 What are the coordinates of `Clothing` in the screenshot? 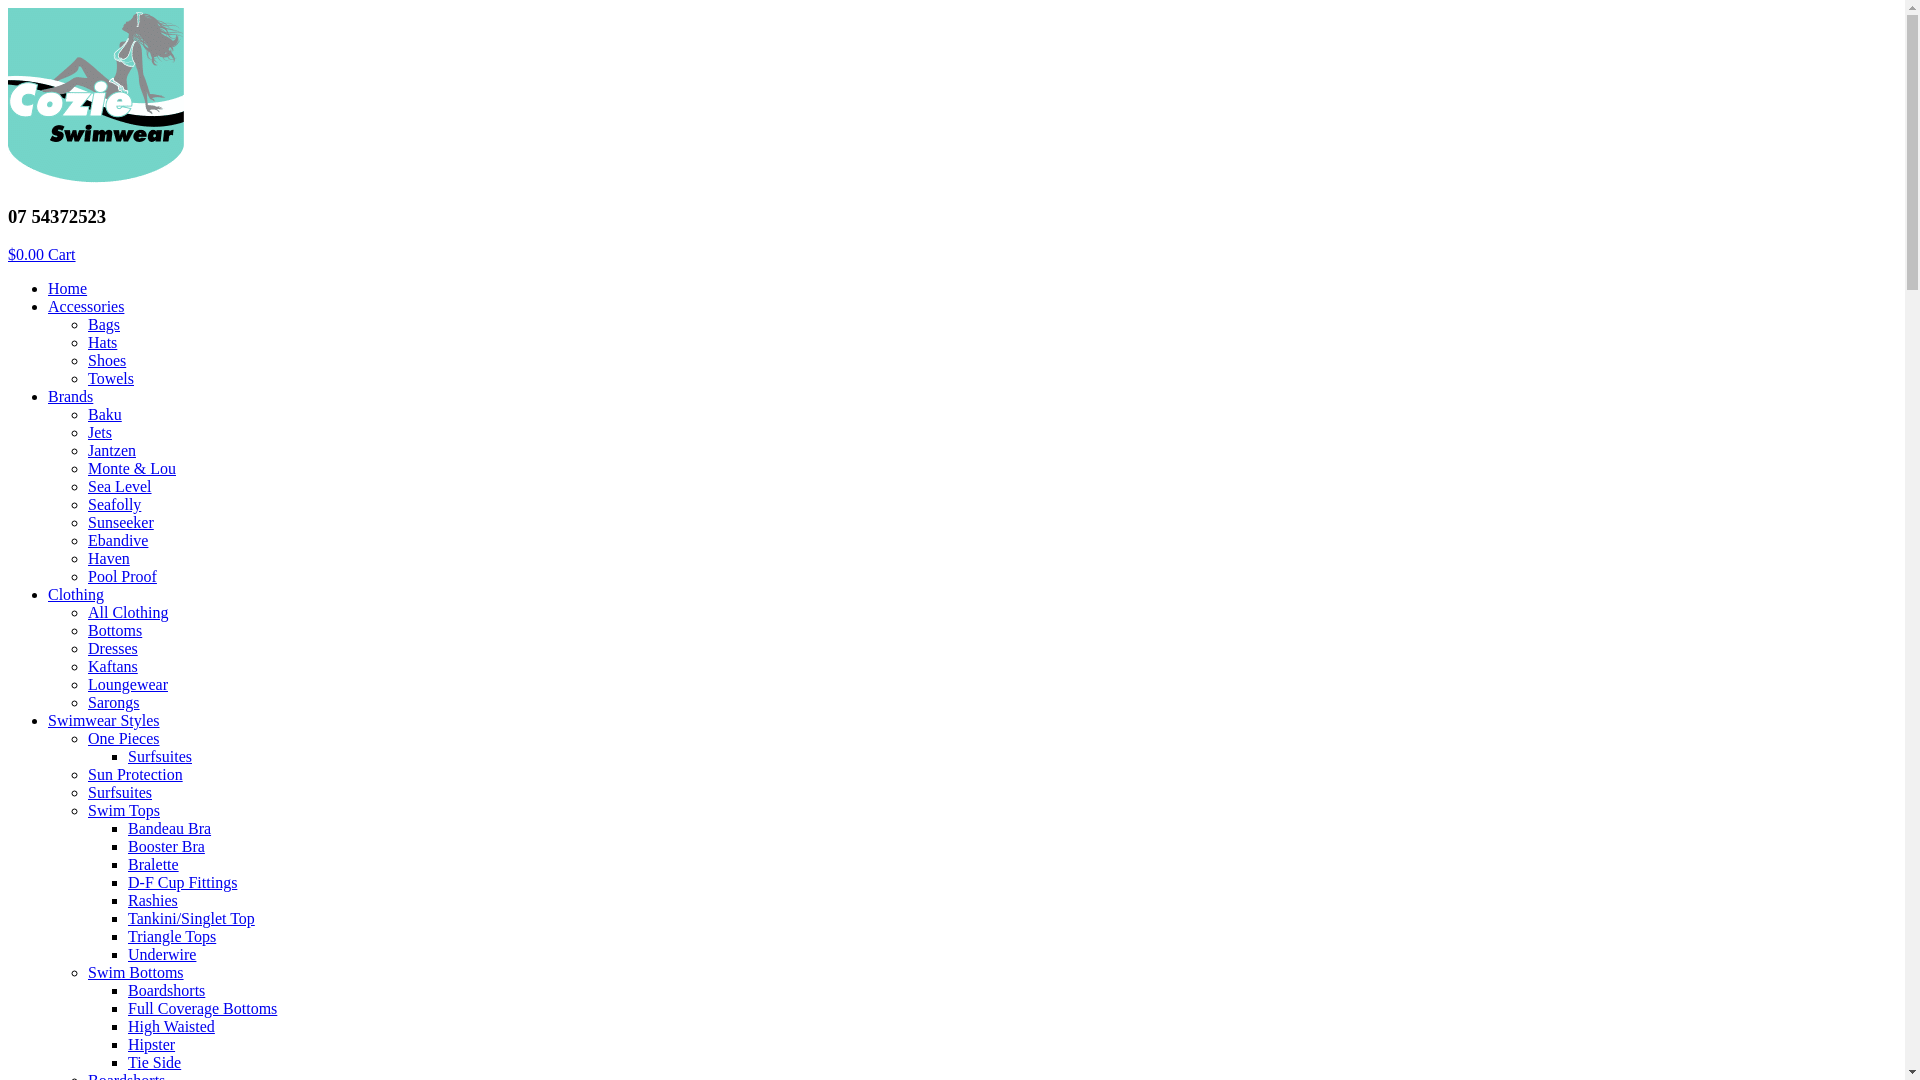 It's located at (76, 594).